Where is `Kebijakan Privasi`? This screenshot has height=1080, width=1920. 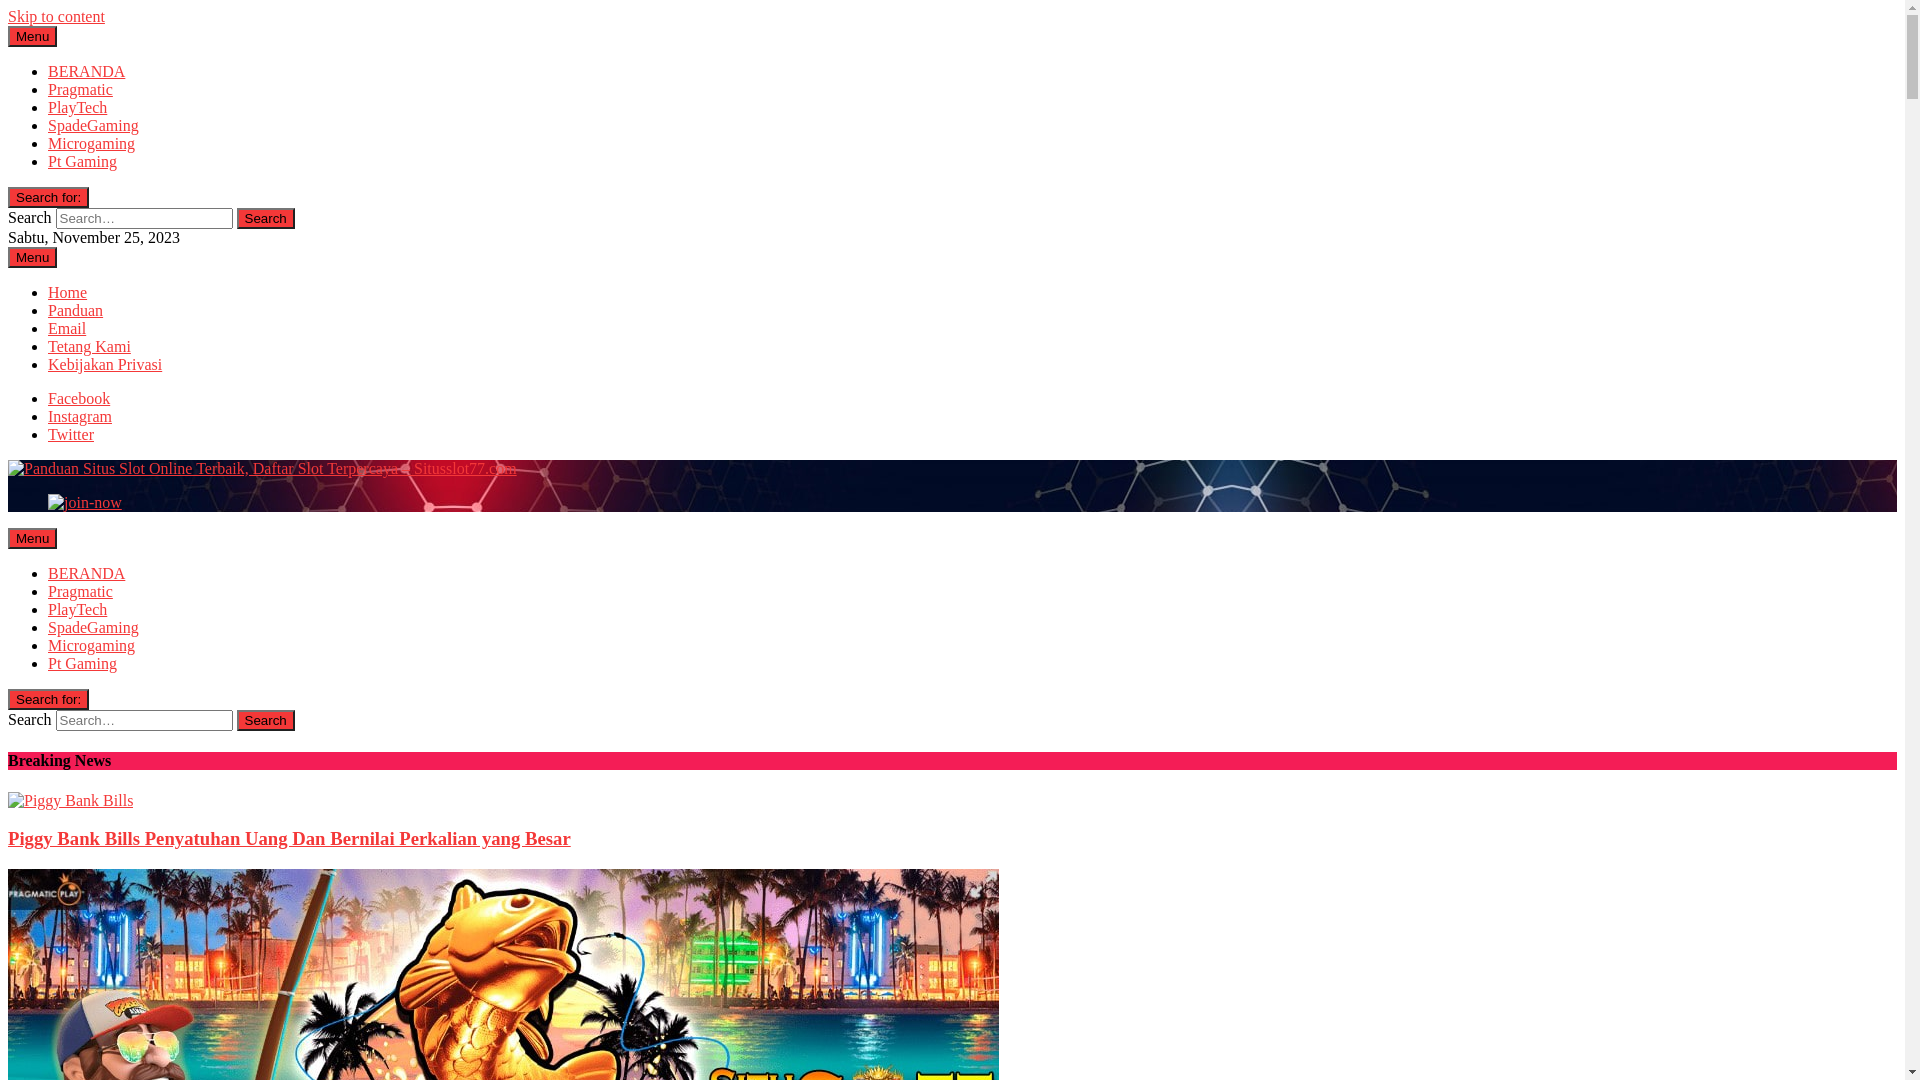
Kebijakan Privasi is located at coordinates (105, 364).